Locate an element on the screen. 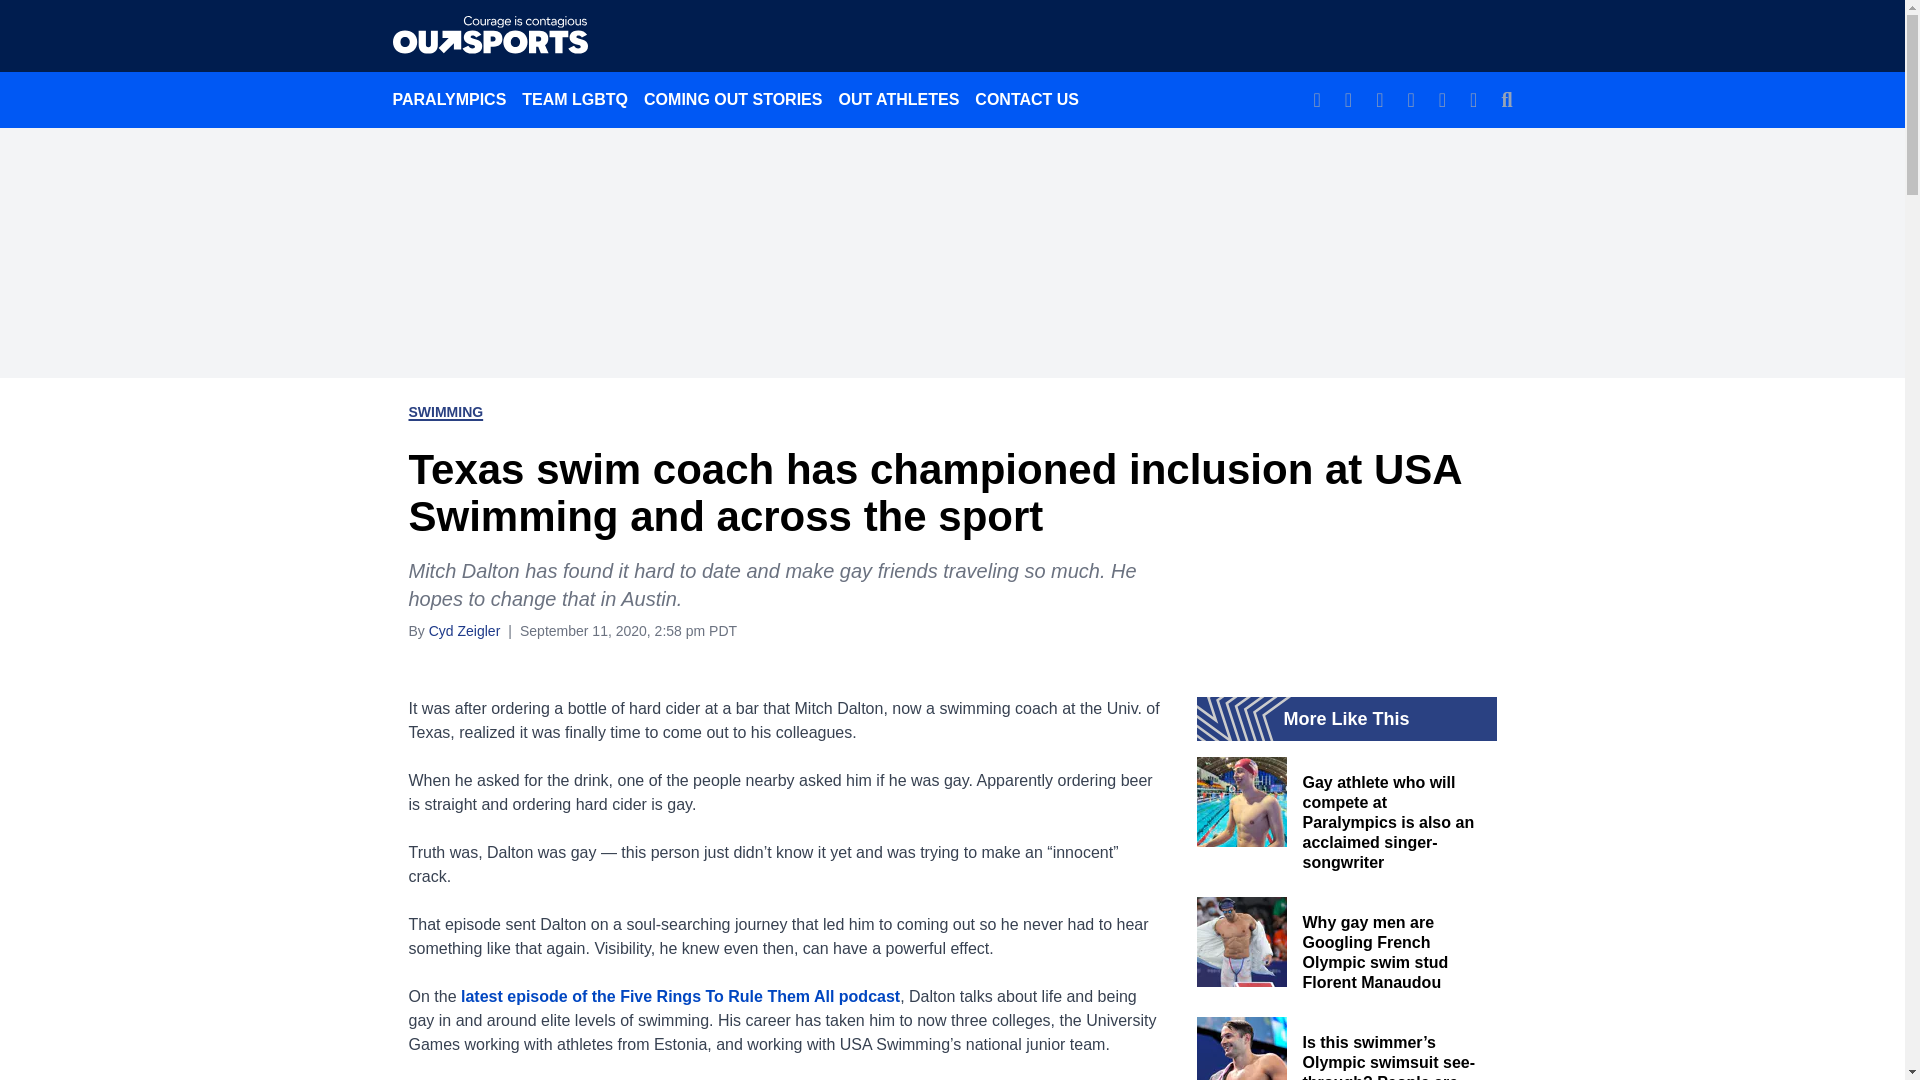 The height and width of the screenshot is (1080, 1920). OUT ATHLETES is located at coordinates (898, 99).